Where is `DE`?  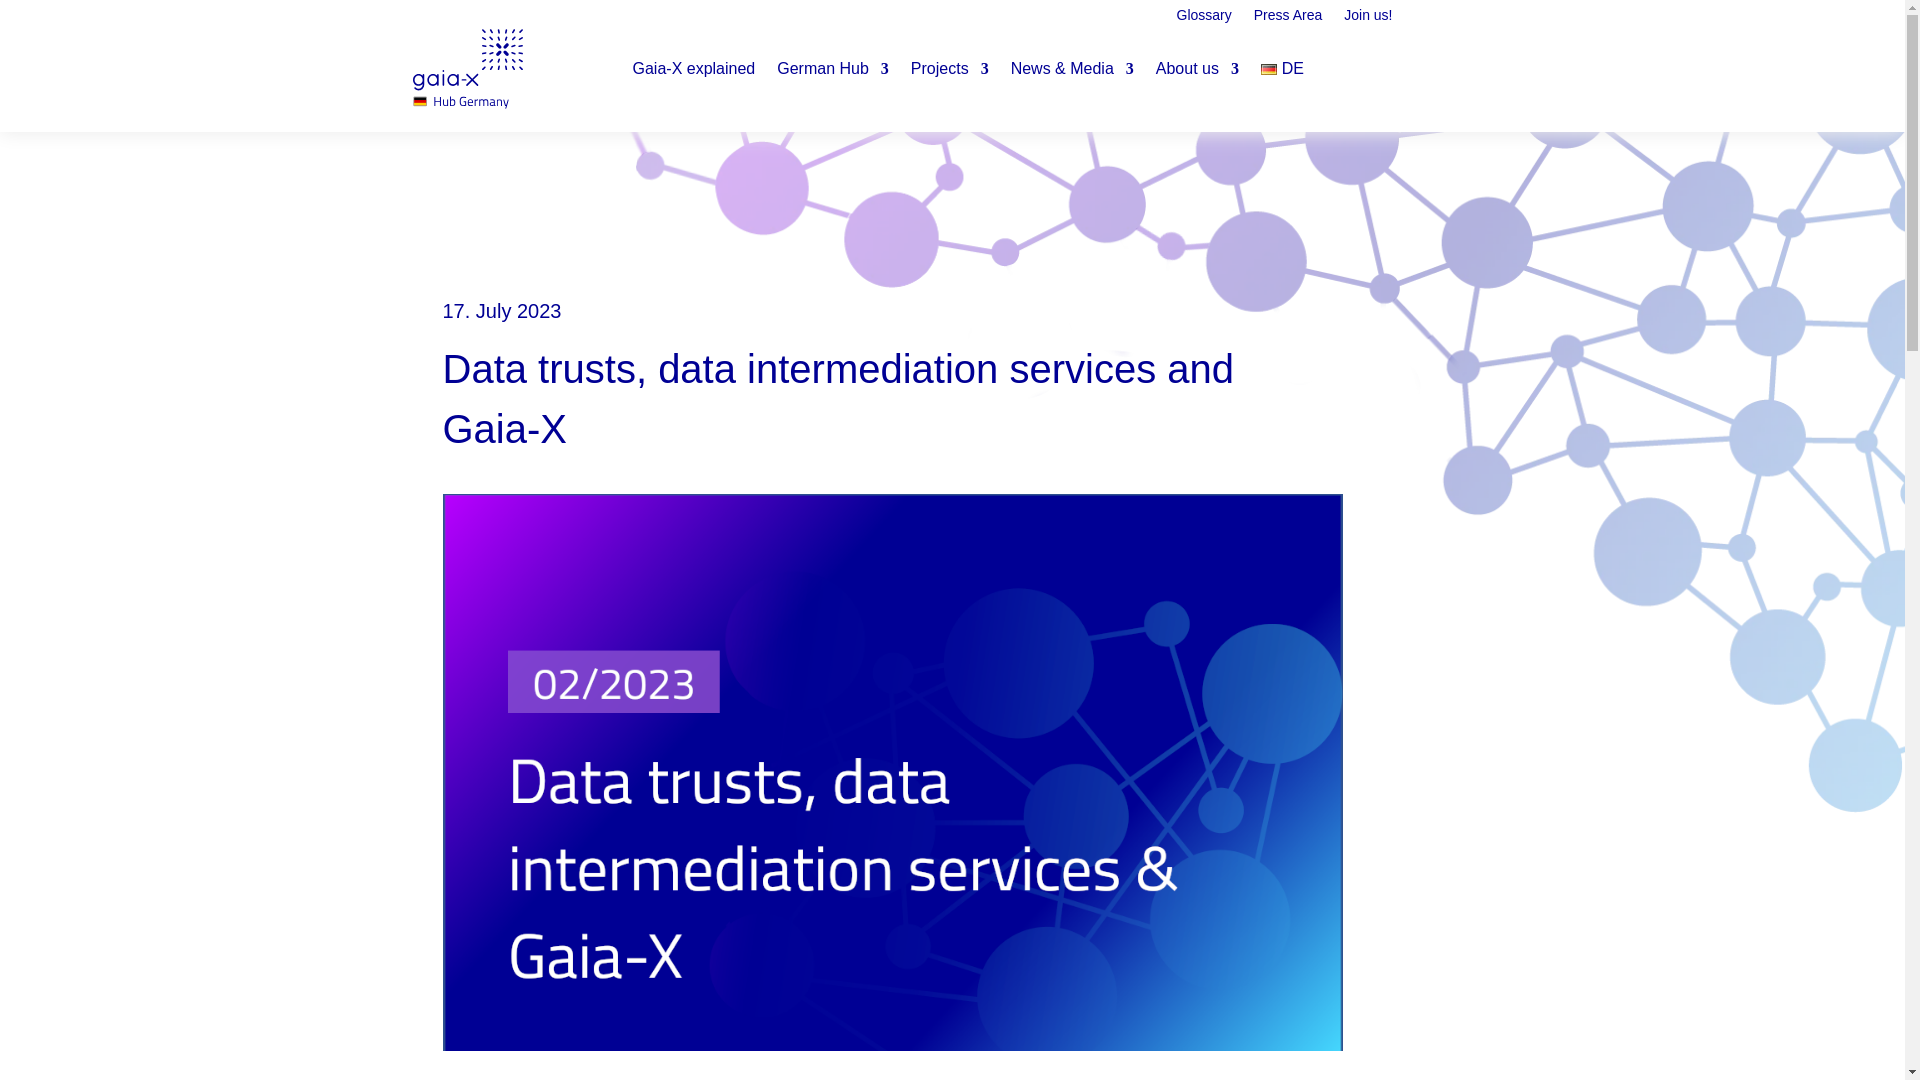
DE is located at coordinates (1282, 68).